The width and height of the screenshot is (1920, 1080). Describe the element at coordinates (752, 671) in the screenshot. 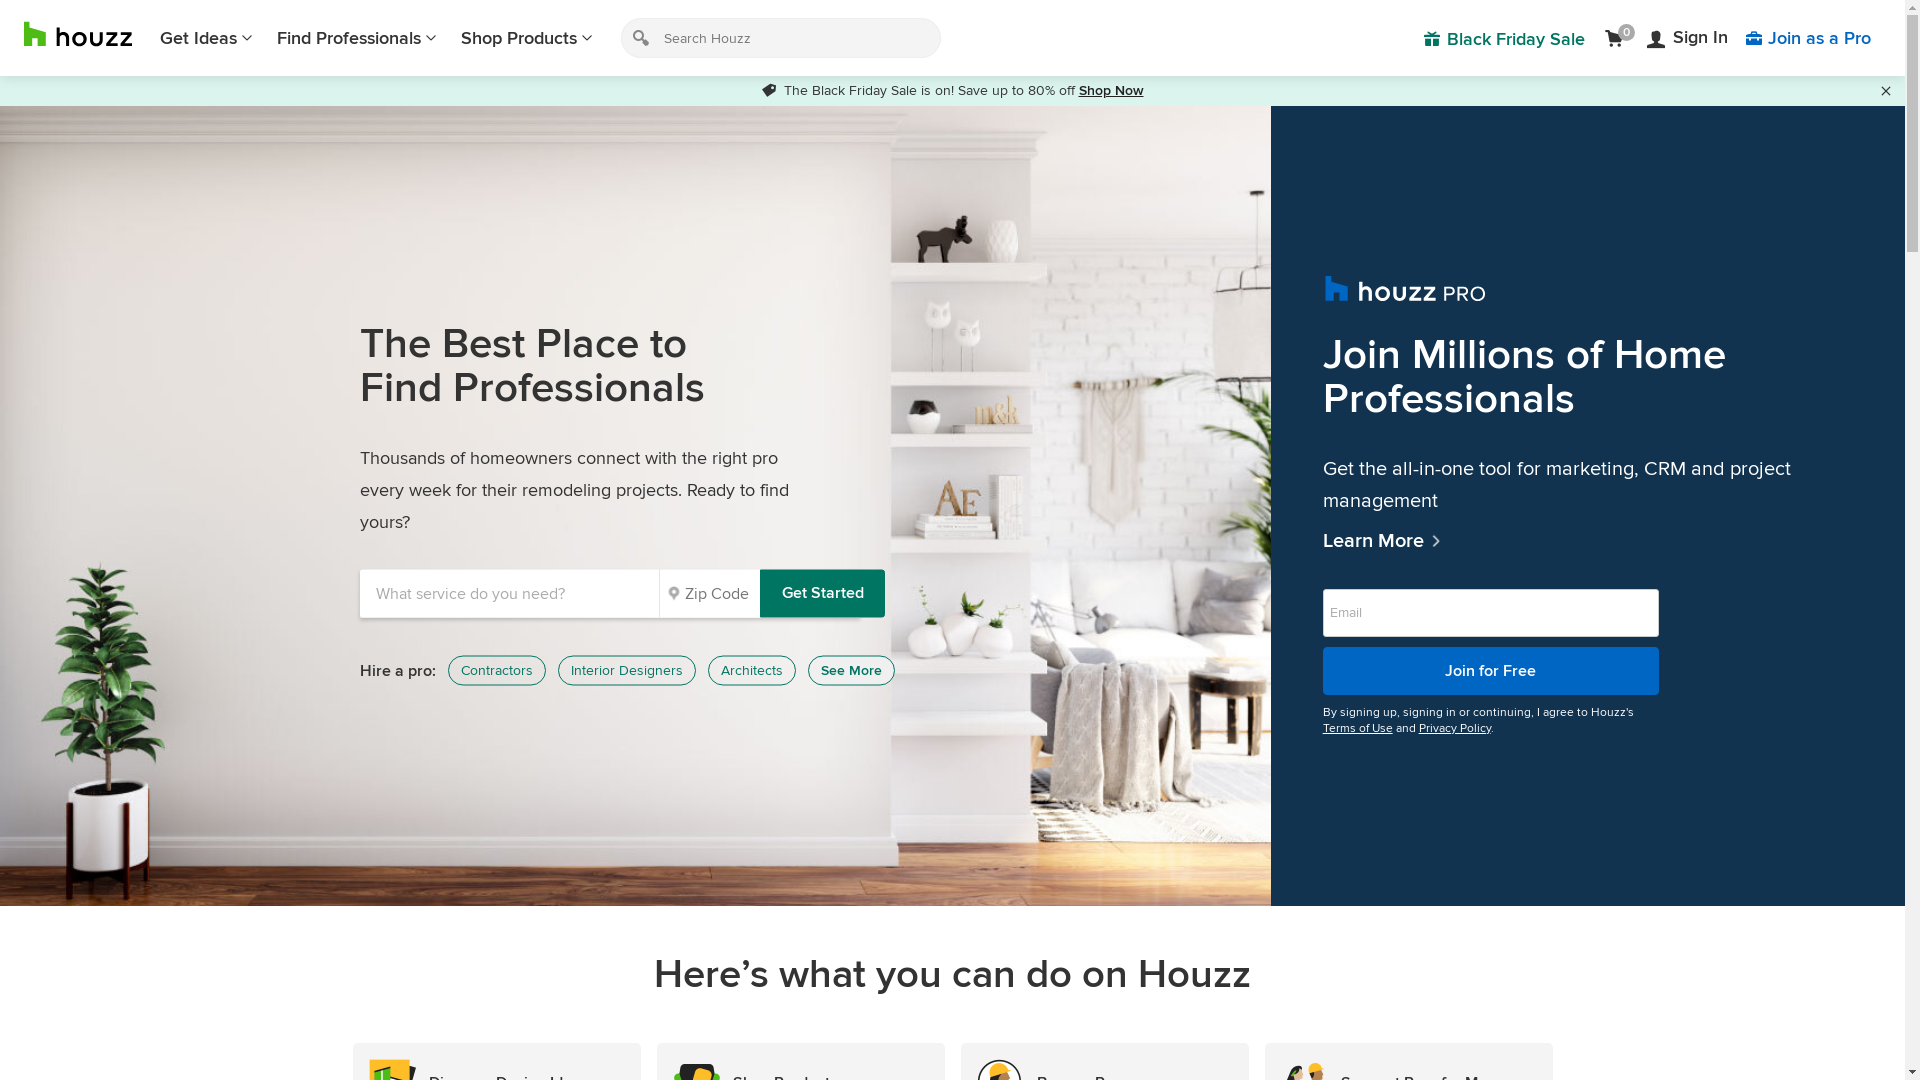

I see `Architects` at that location.